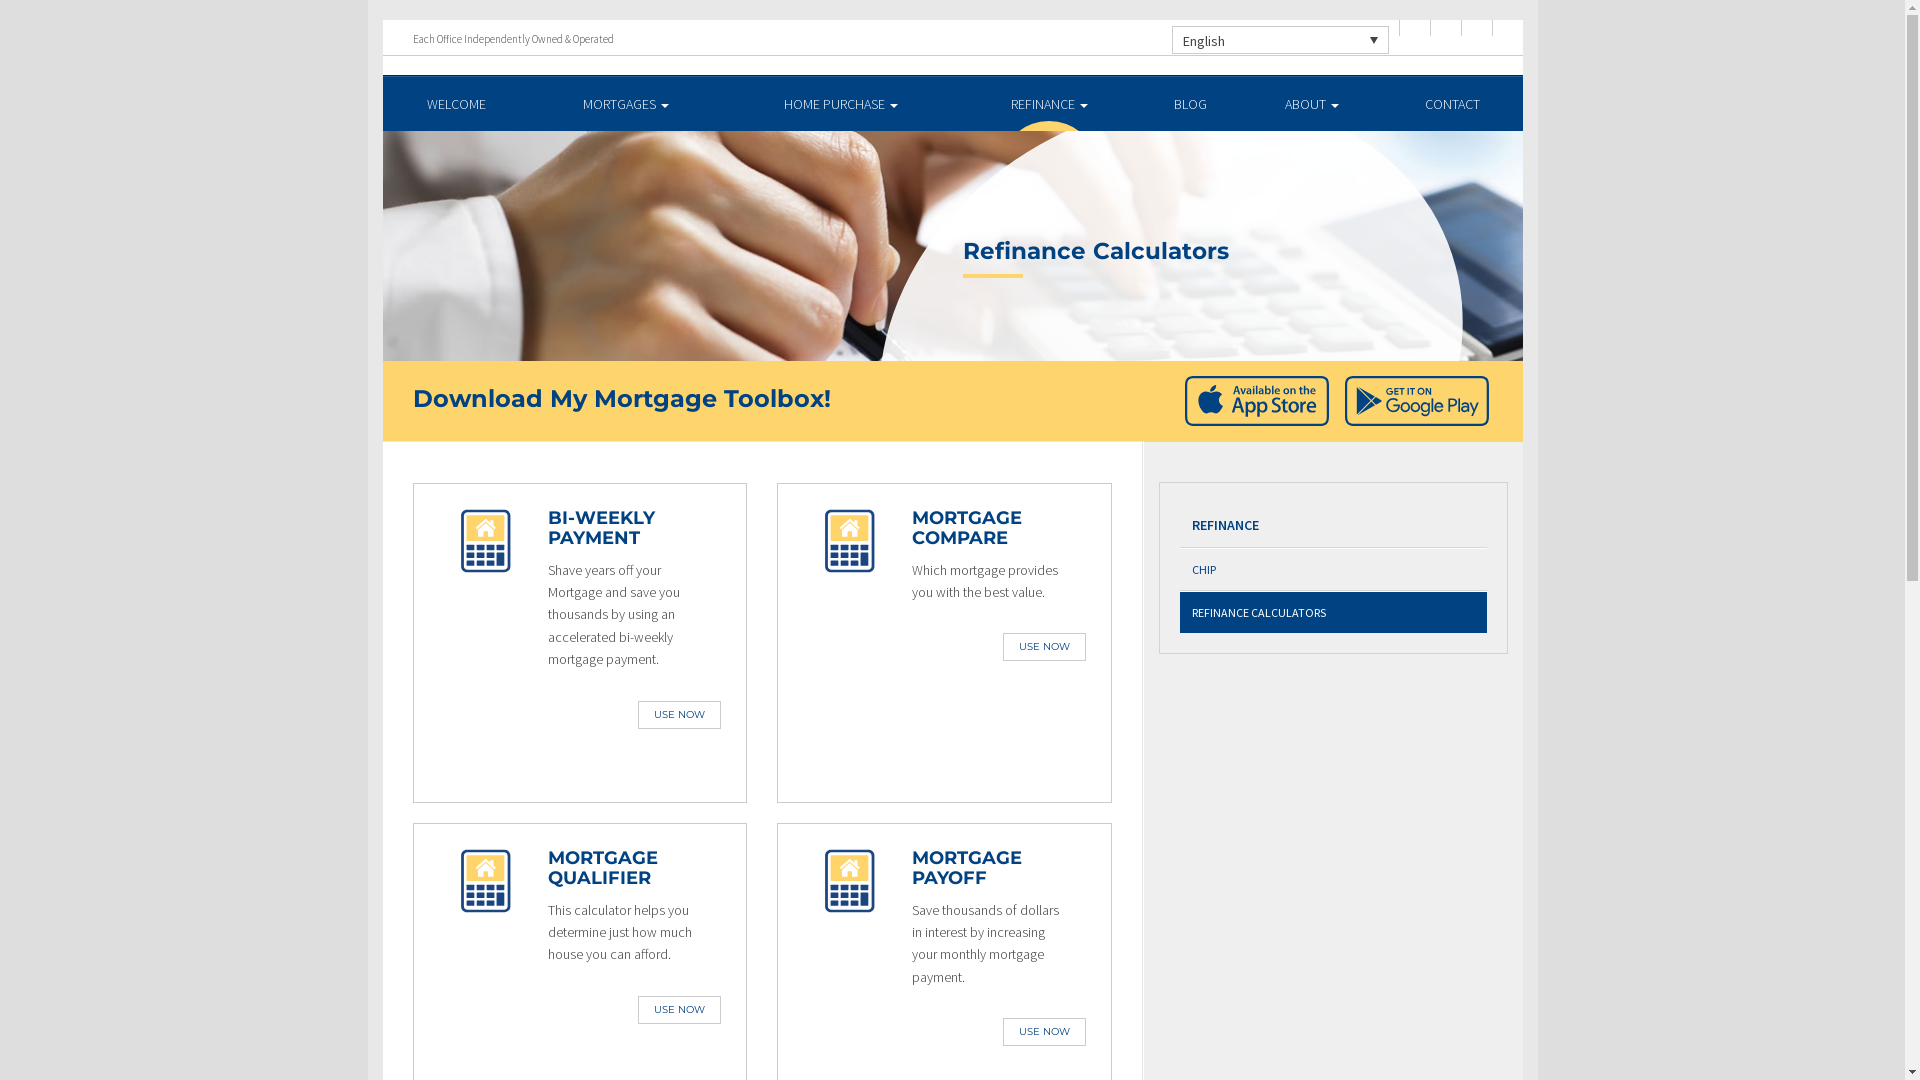  What do you see at coordinates (626, 104) in the screenshot?
I see `MORTGAGES` at bounding box center [626, 104].